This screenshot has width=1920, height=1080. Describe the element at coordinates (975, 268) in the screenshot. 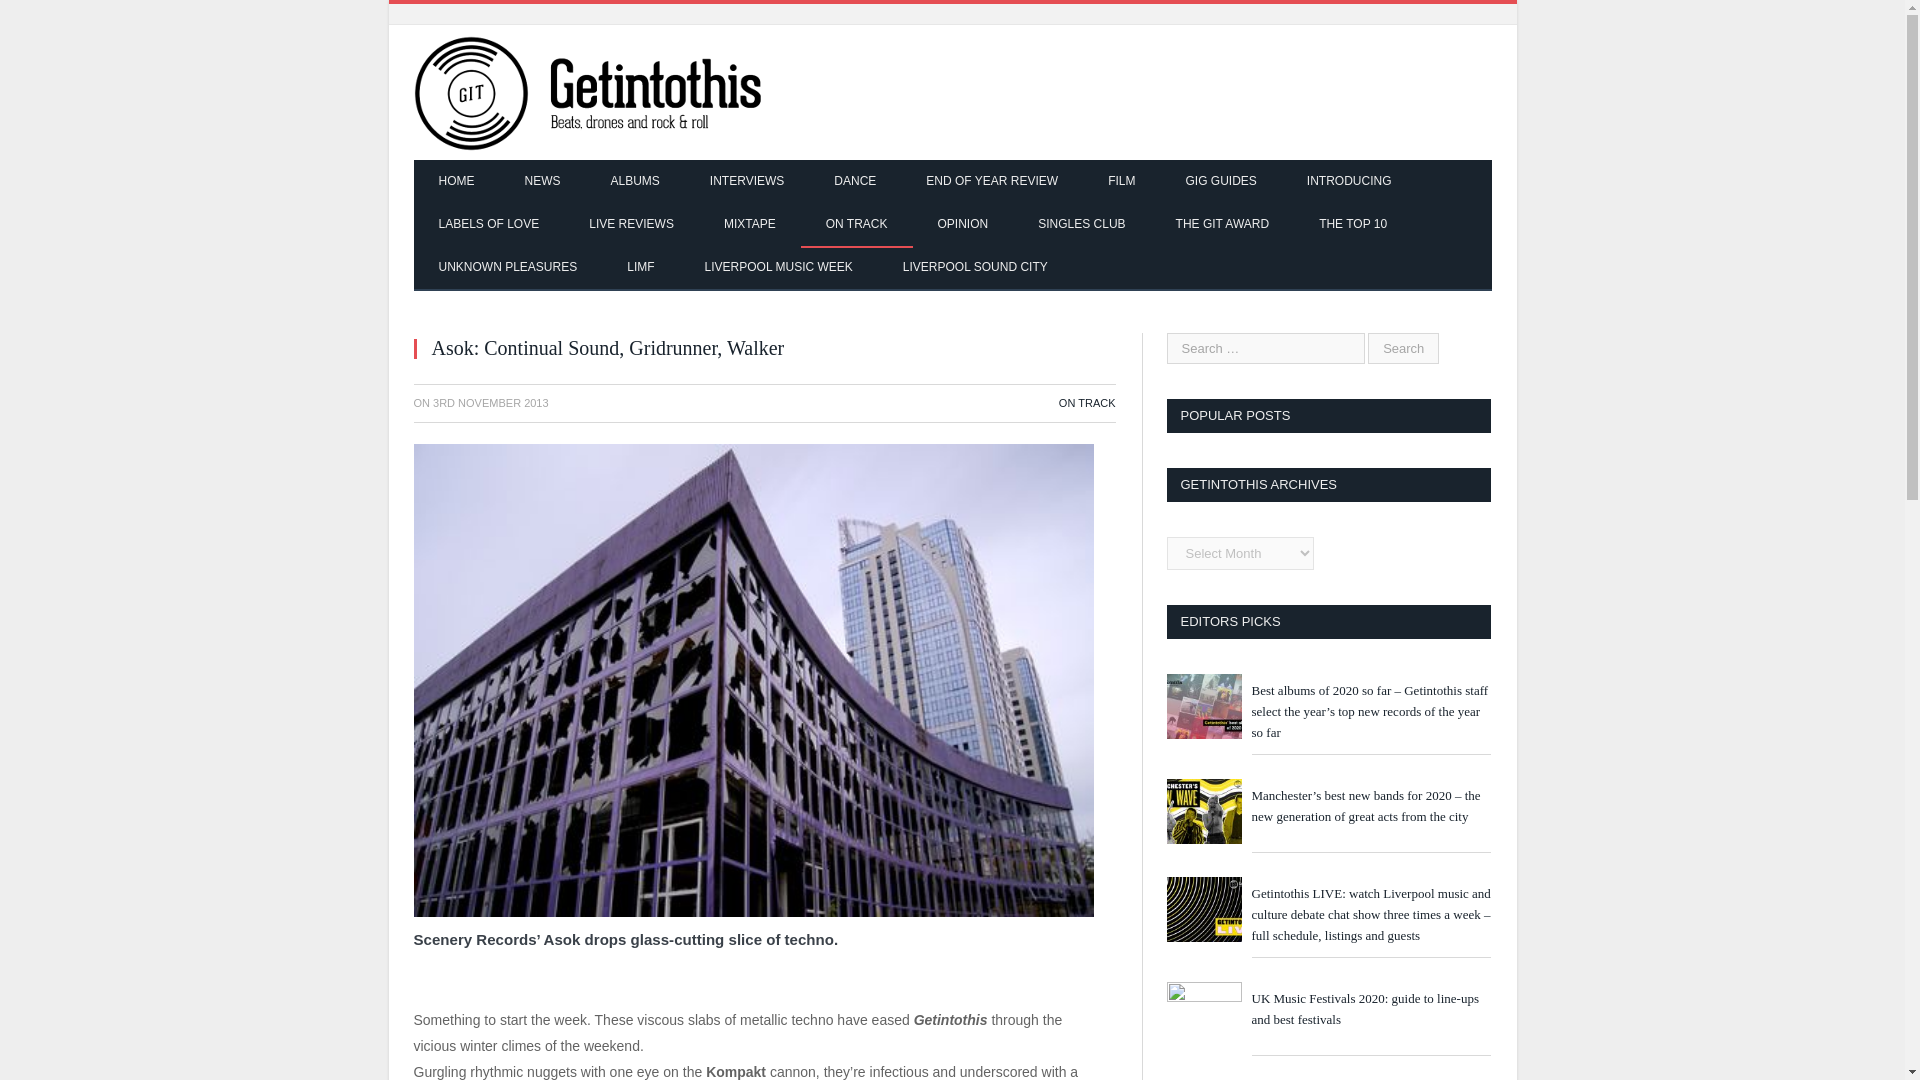

I see `LIVERPOOL SOUND CITY` at that location.